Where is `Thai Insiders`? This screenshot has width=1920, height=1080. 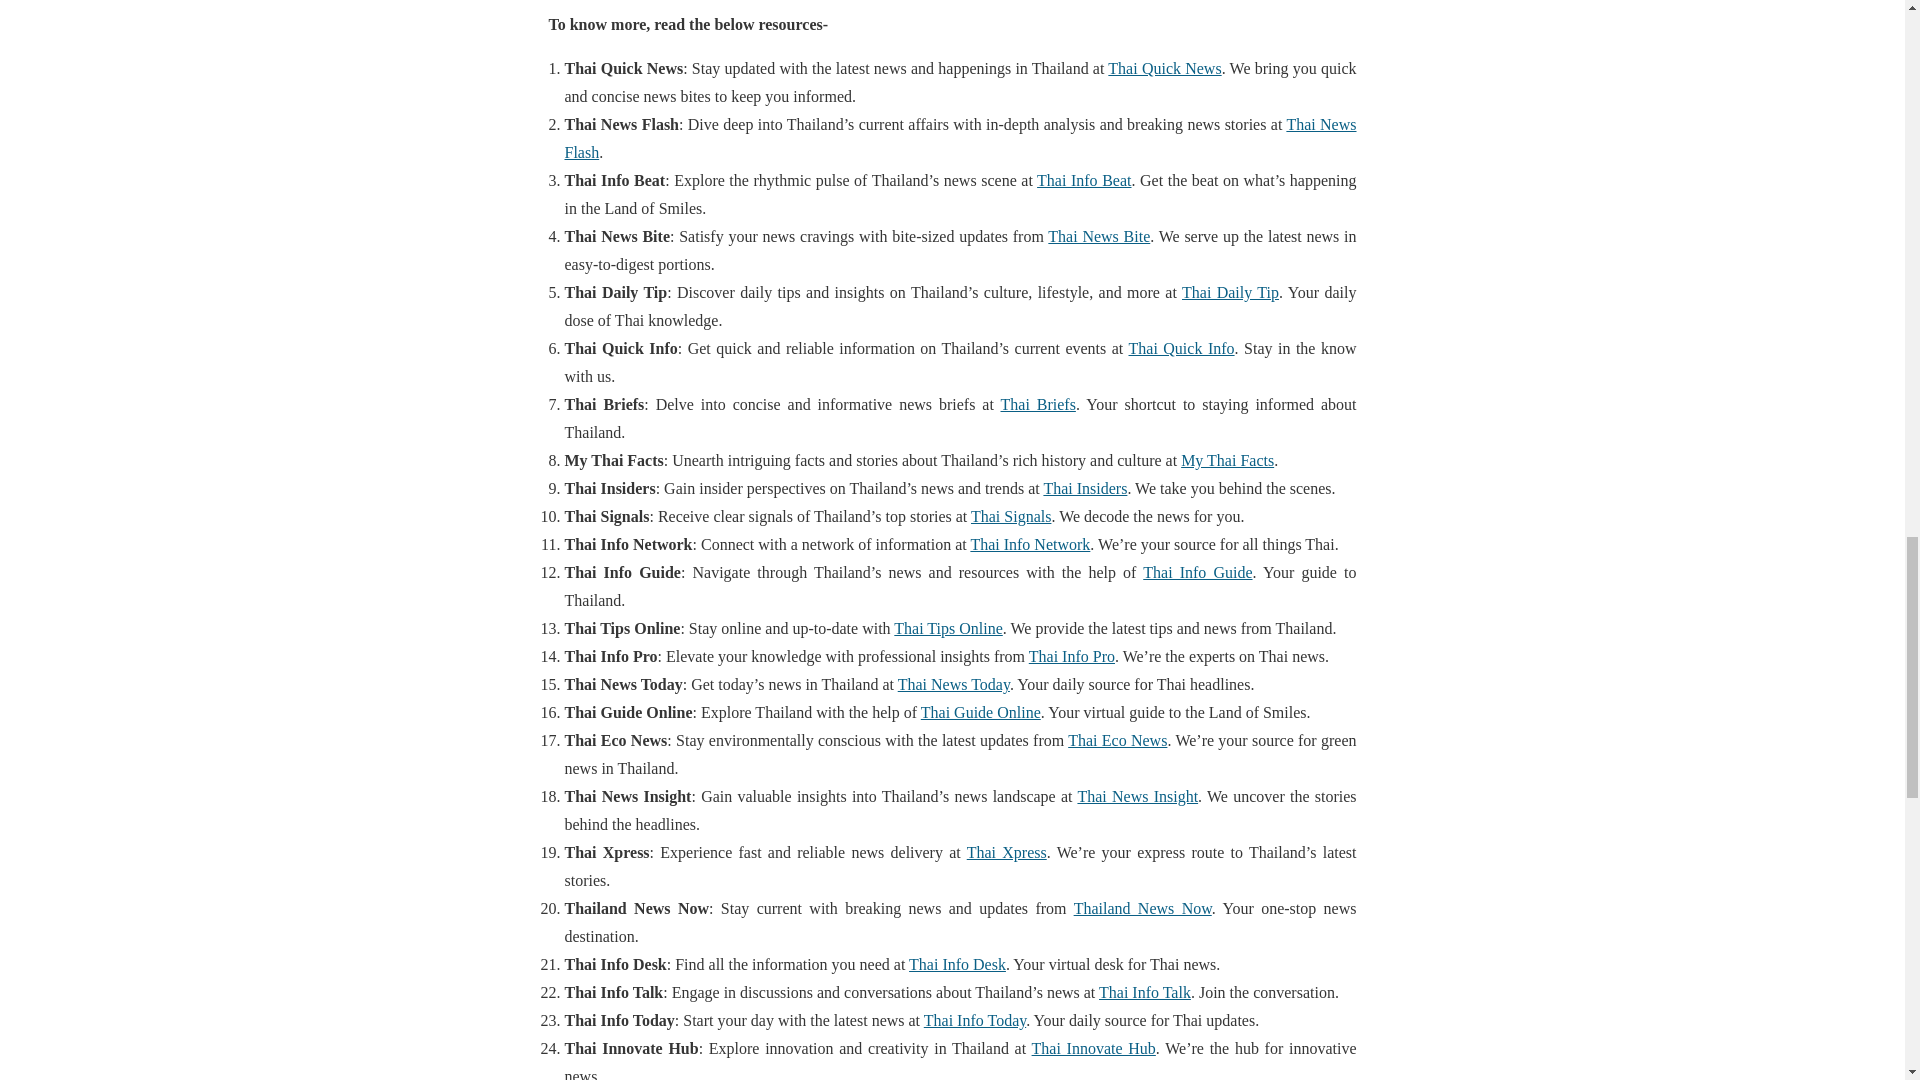 Thai Insiders is located at coordinates (1084, 488).